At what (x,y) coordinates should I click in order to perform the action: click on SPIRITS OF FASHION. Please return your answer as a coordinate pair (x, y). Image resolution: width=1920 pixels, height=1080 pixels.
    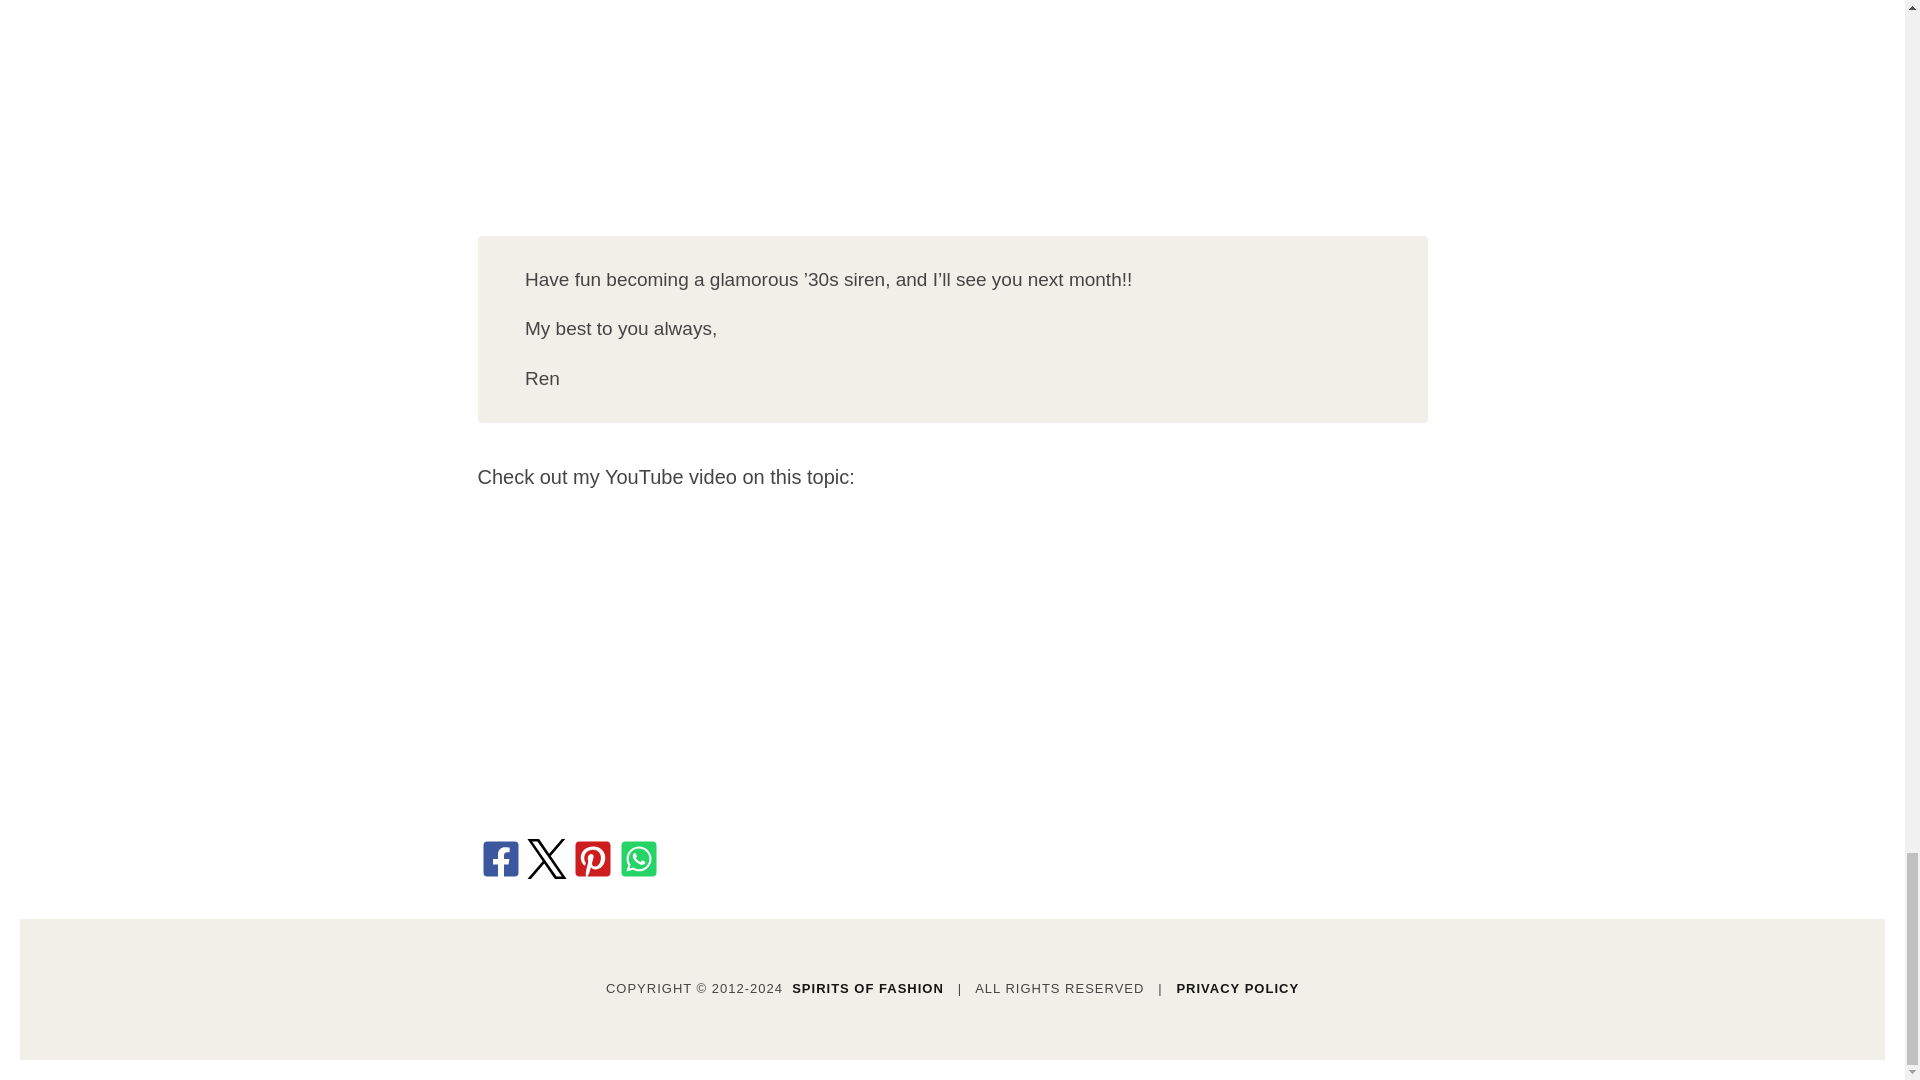
    Looking at the image, I should click on (868, 988).